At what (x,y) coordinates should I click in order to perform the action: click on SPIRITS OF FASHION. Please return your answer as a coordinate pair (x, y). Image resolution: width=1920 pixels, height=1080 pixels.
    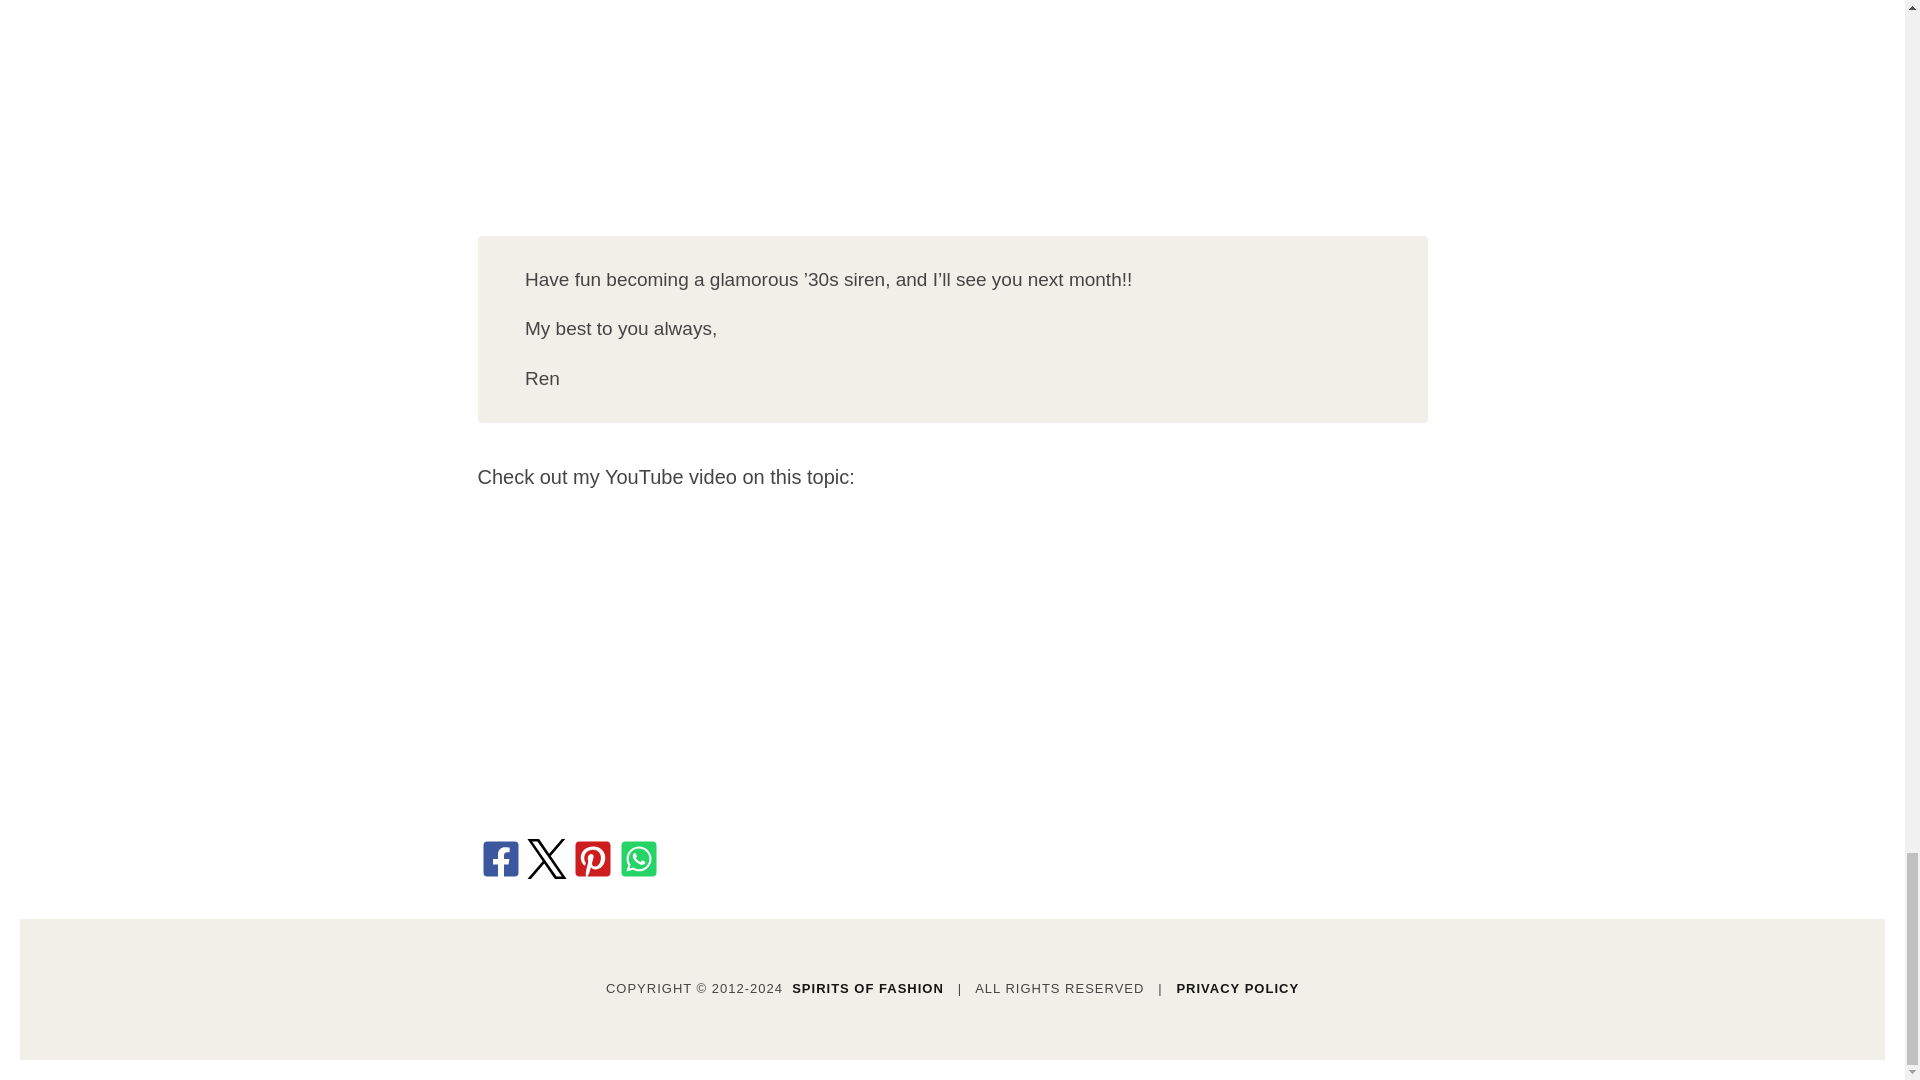
    Looking at the image, I should click on (868, 988).